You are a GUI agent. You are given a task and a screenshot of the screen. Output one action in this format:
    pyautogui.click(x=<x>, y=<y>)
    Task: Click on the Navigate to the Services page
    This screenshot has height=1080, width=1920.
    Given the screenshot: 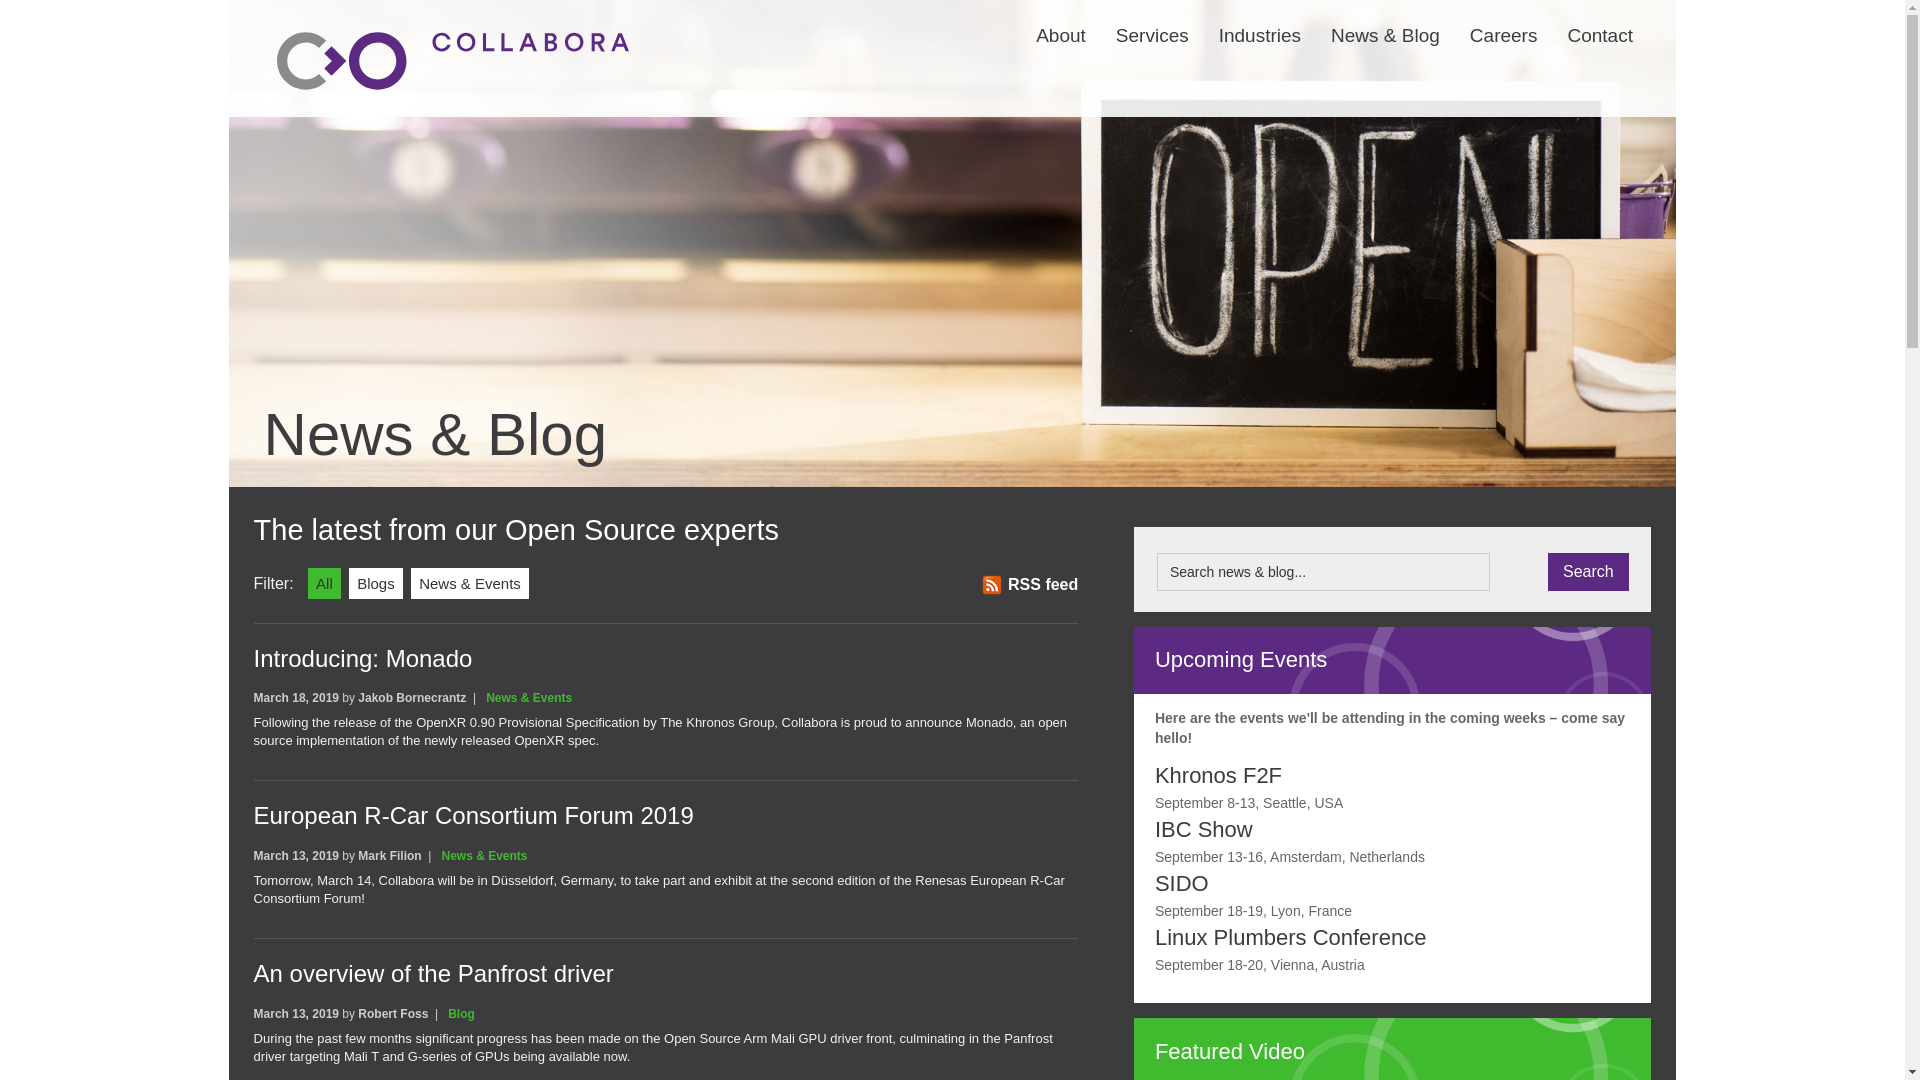 What is the action you would take?
    pyautogui.click(x=1137, y=23)
    